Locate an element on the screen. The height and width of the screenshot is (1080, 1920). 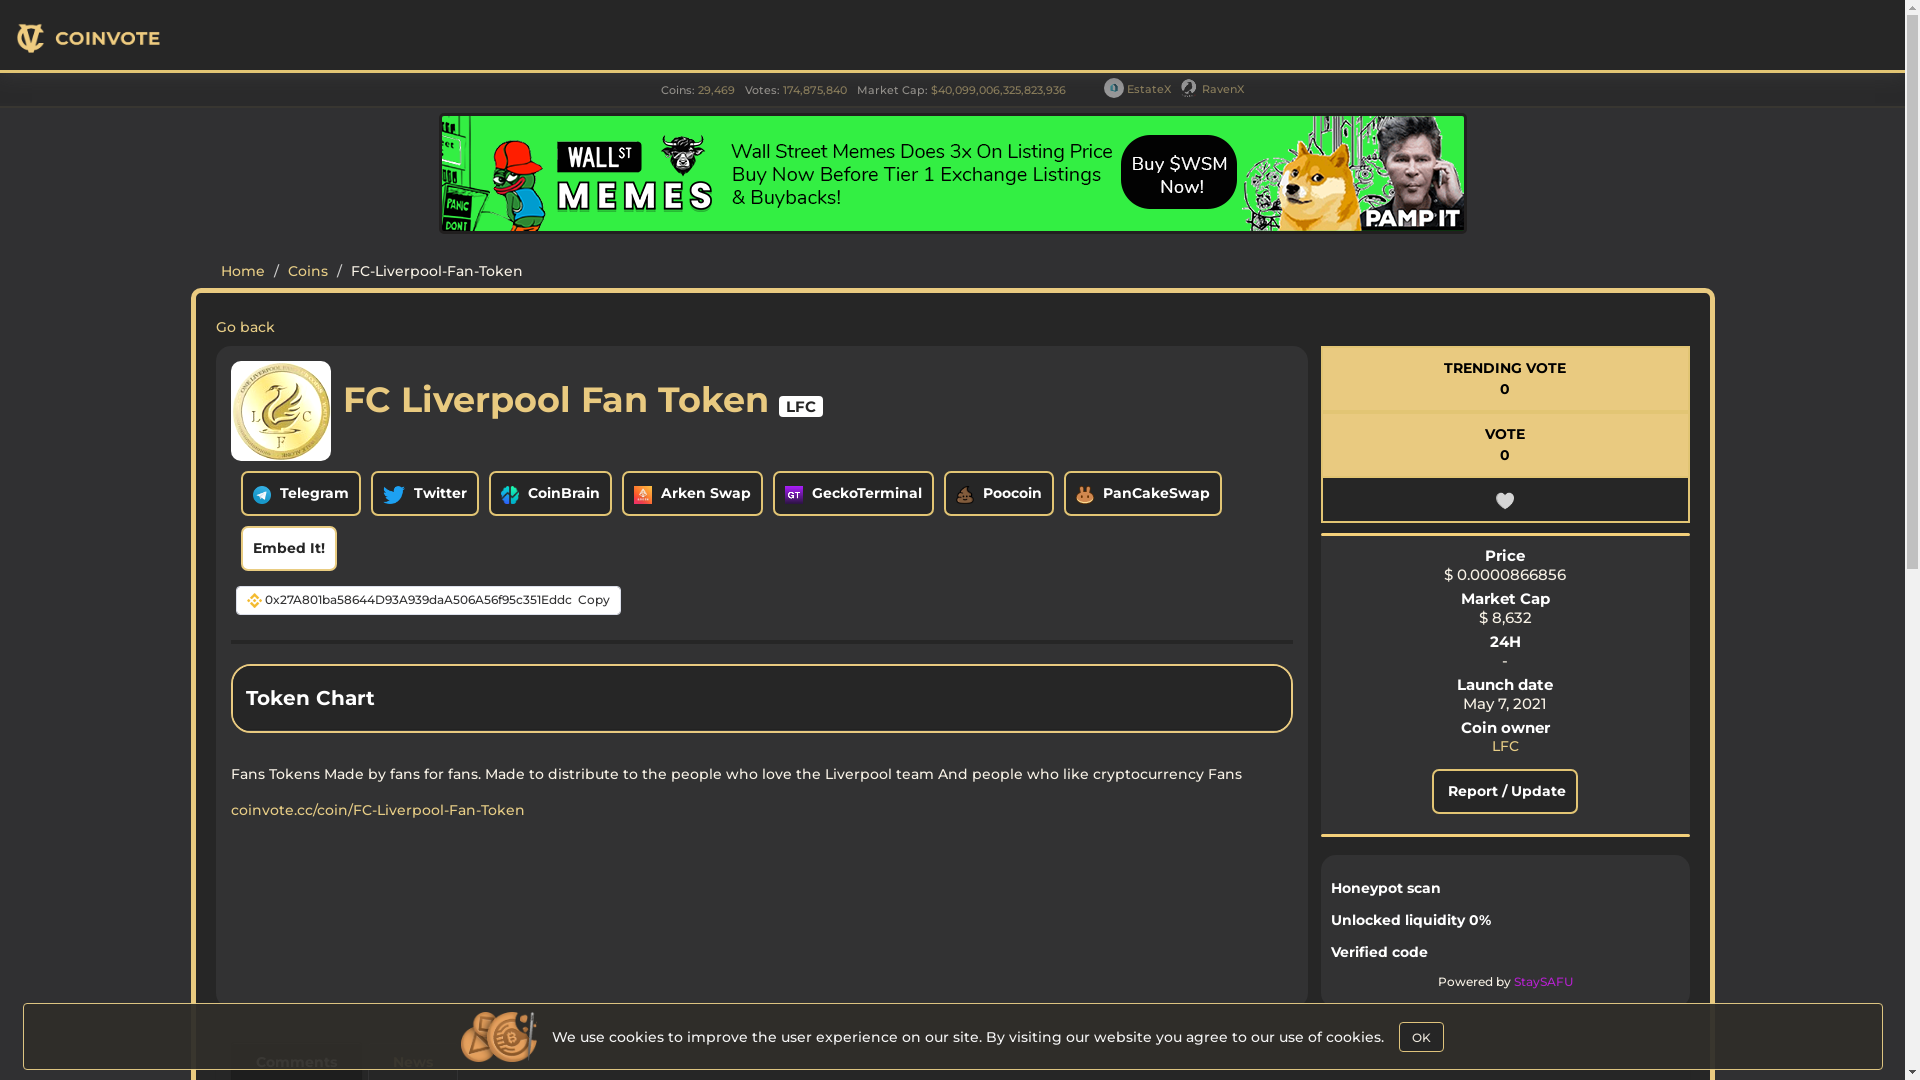
Token Chart is located at coordinates (762, 703).